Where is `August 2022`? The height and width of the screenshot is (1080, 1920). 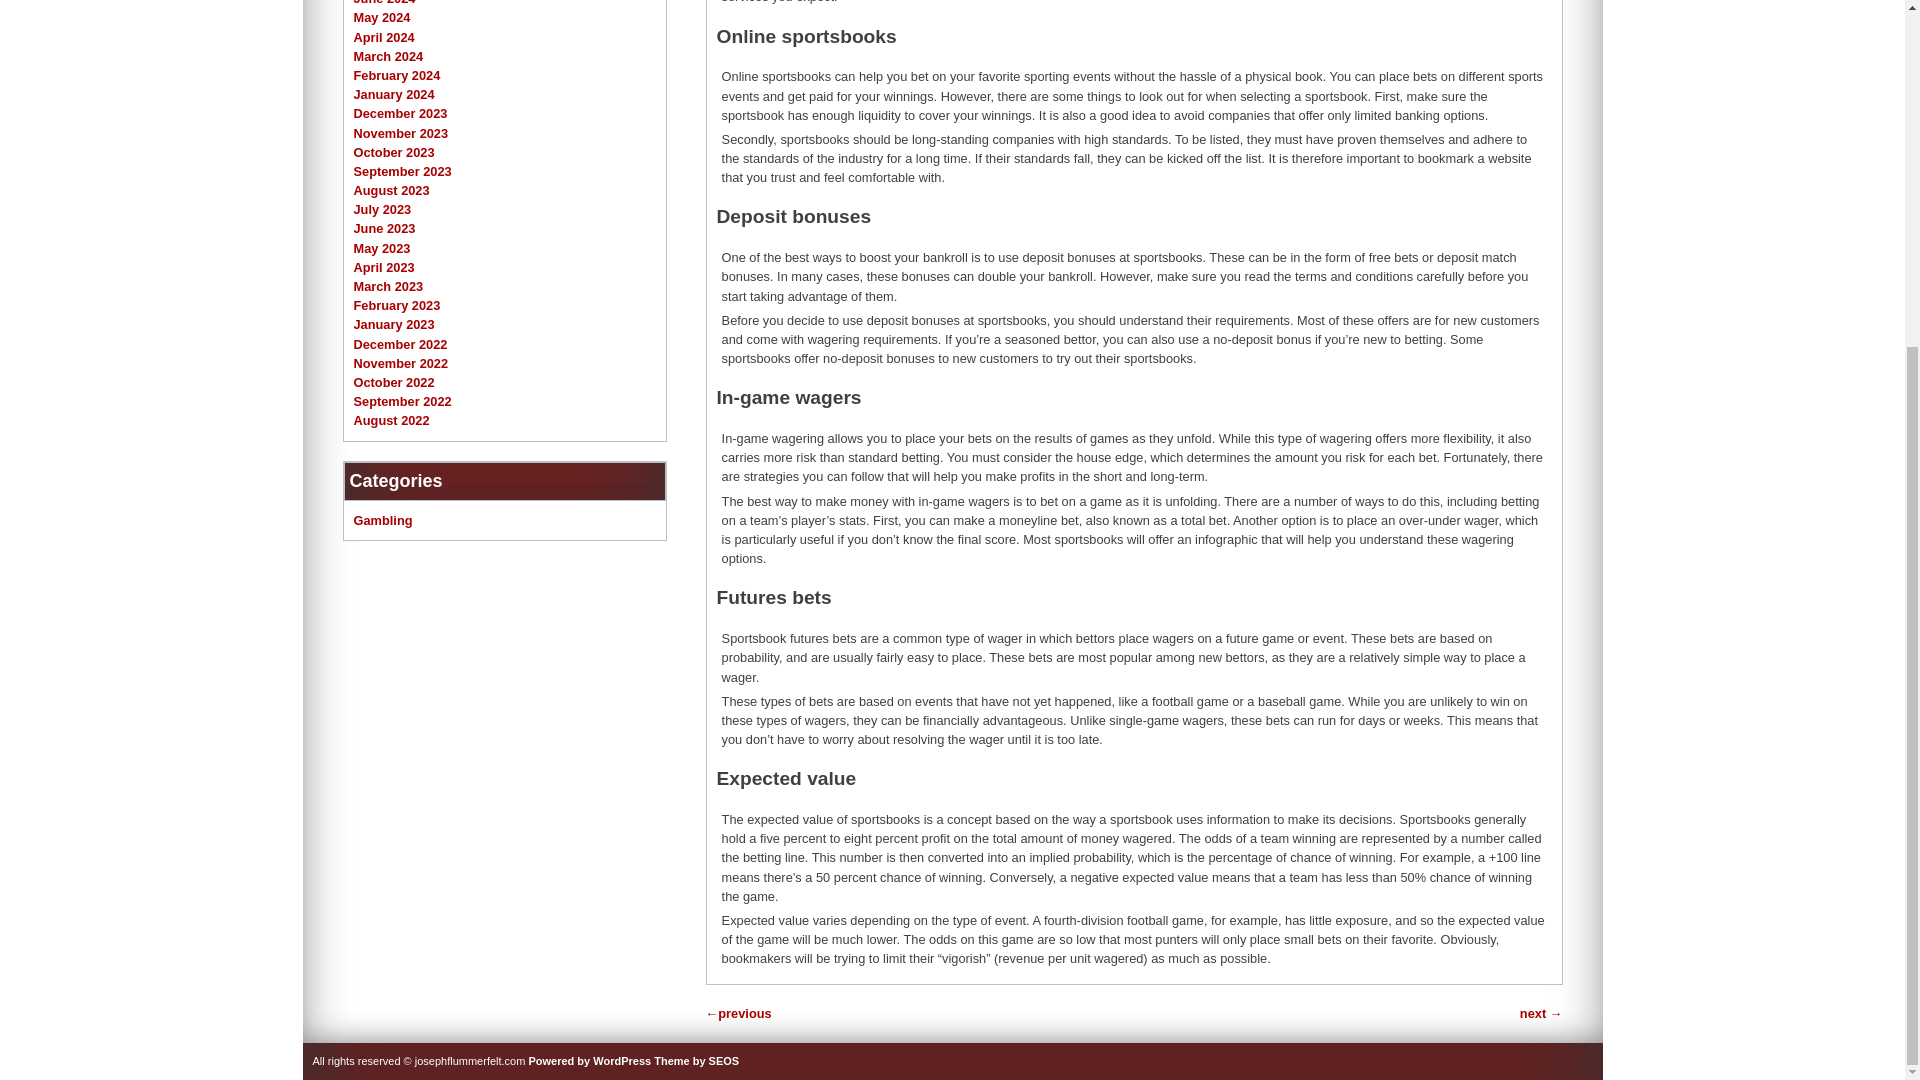 August 2022 is located at coordinates (392, 420).